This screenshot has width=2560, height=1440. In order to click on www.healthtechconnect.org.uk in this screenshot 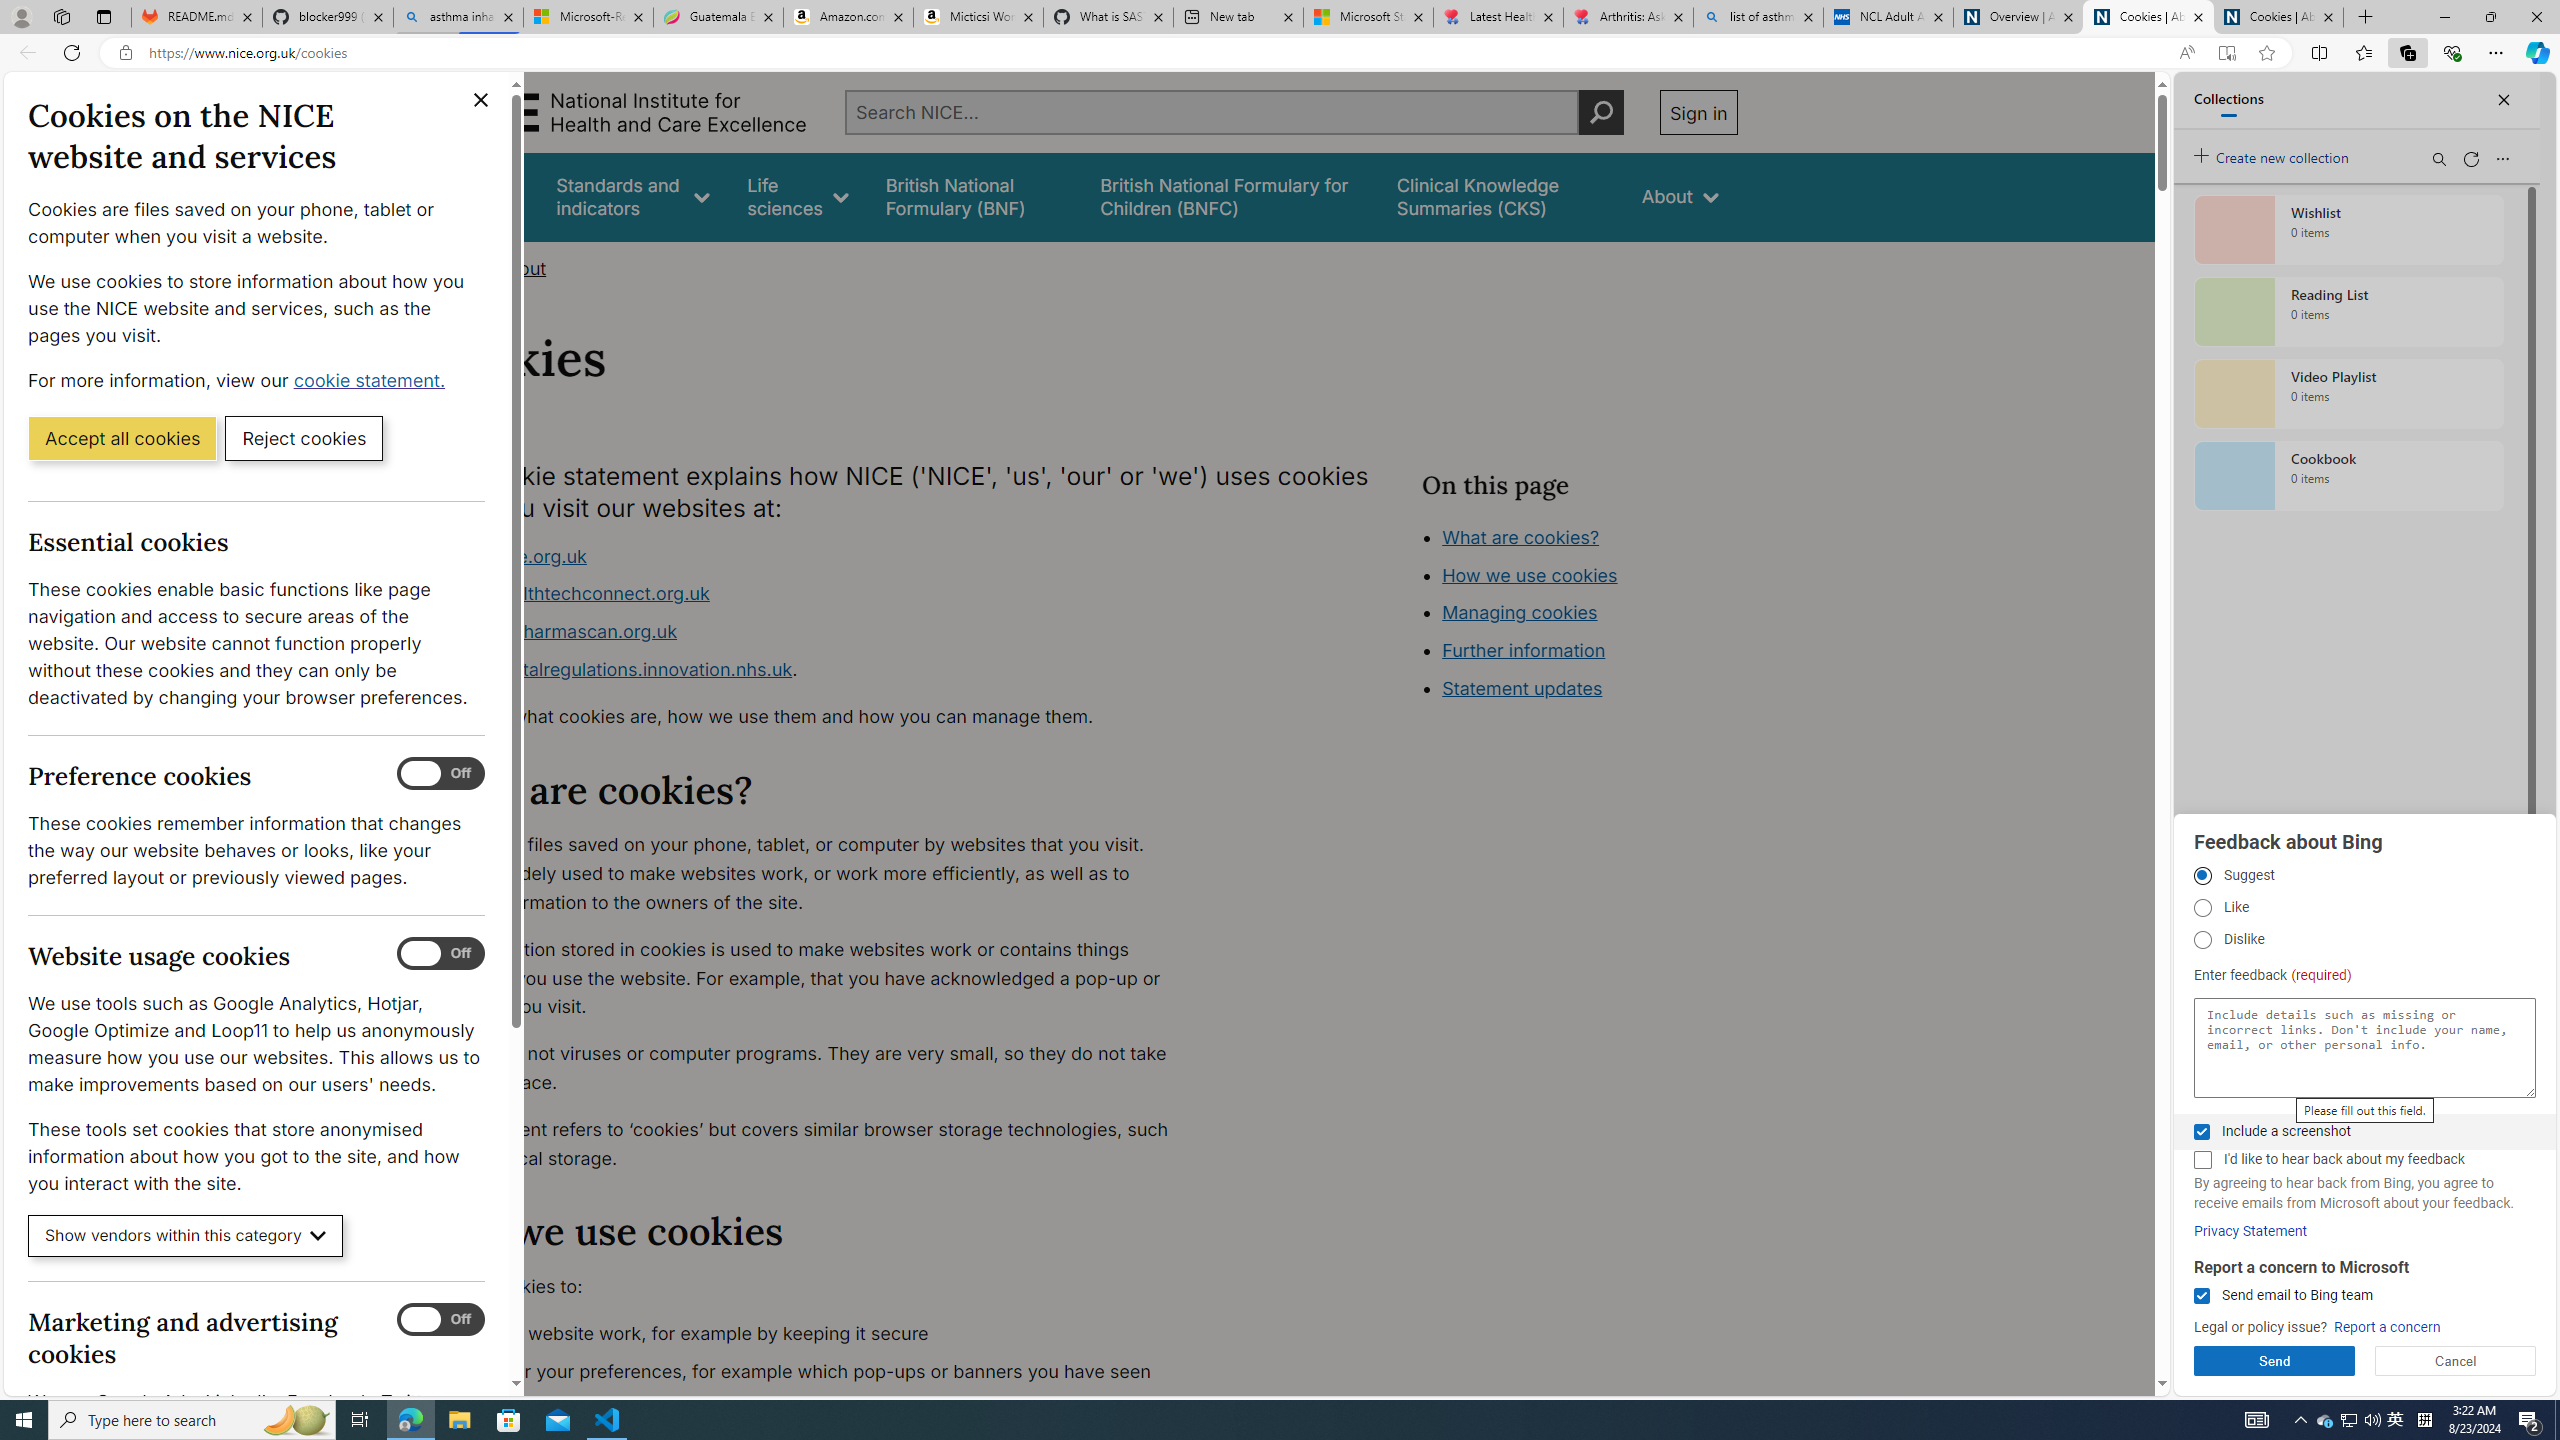, I will do `click(817, 595)`.